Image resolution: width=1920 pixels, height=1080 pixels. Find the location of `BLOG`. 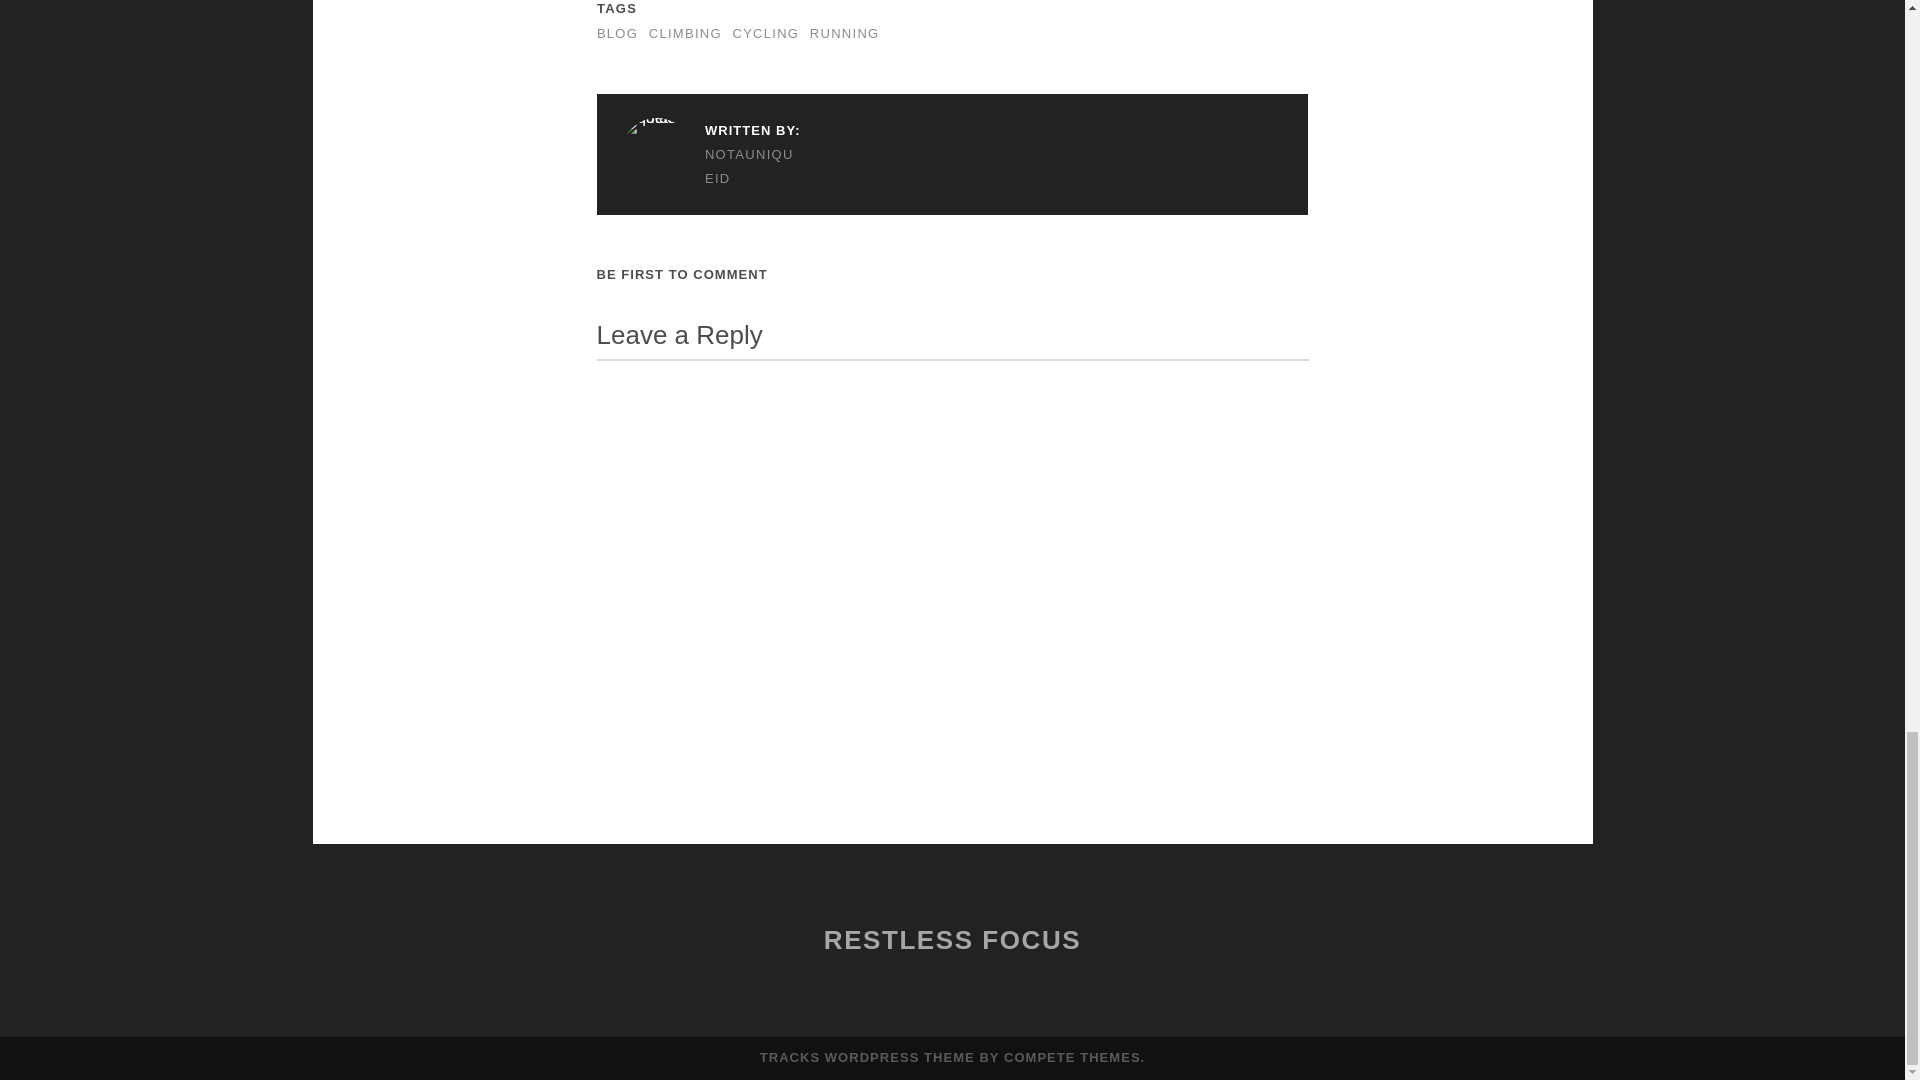

BLOG is located at coordinates (617, 33).